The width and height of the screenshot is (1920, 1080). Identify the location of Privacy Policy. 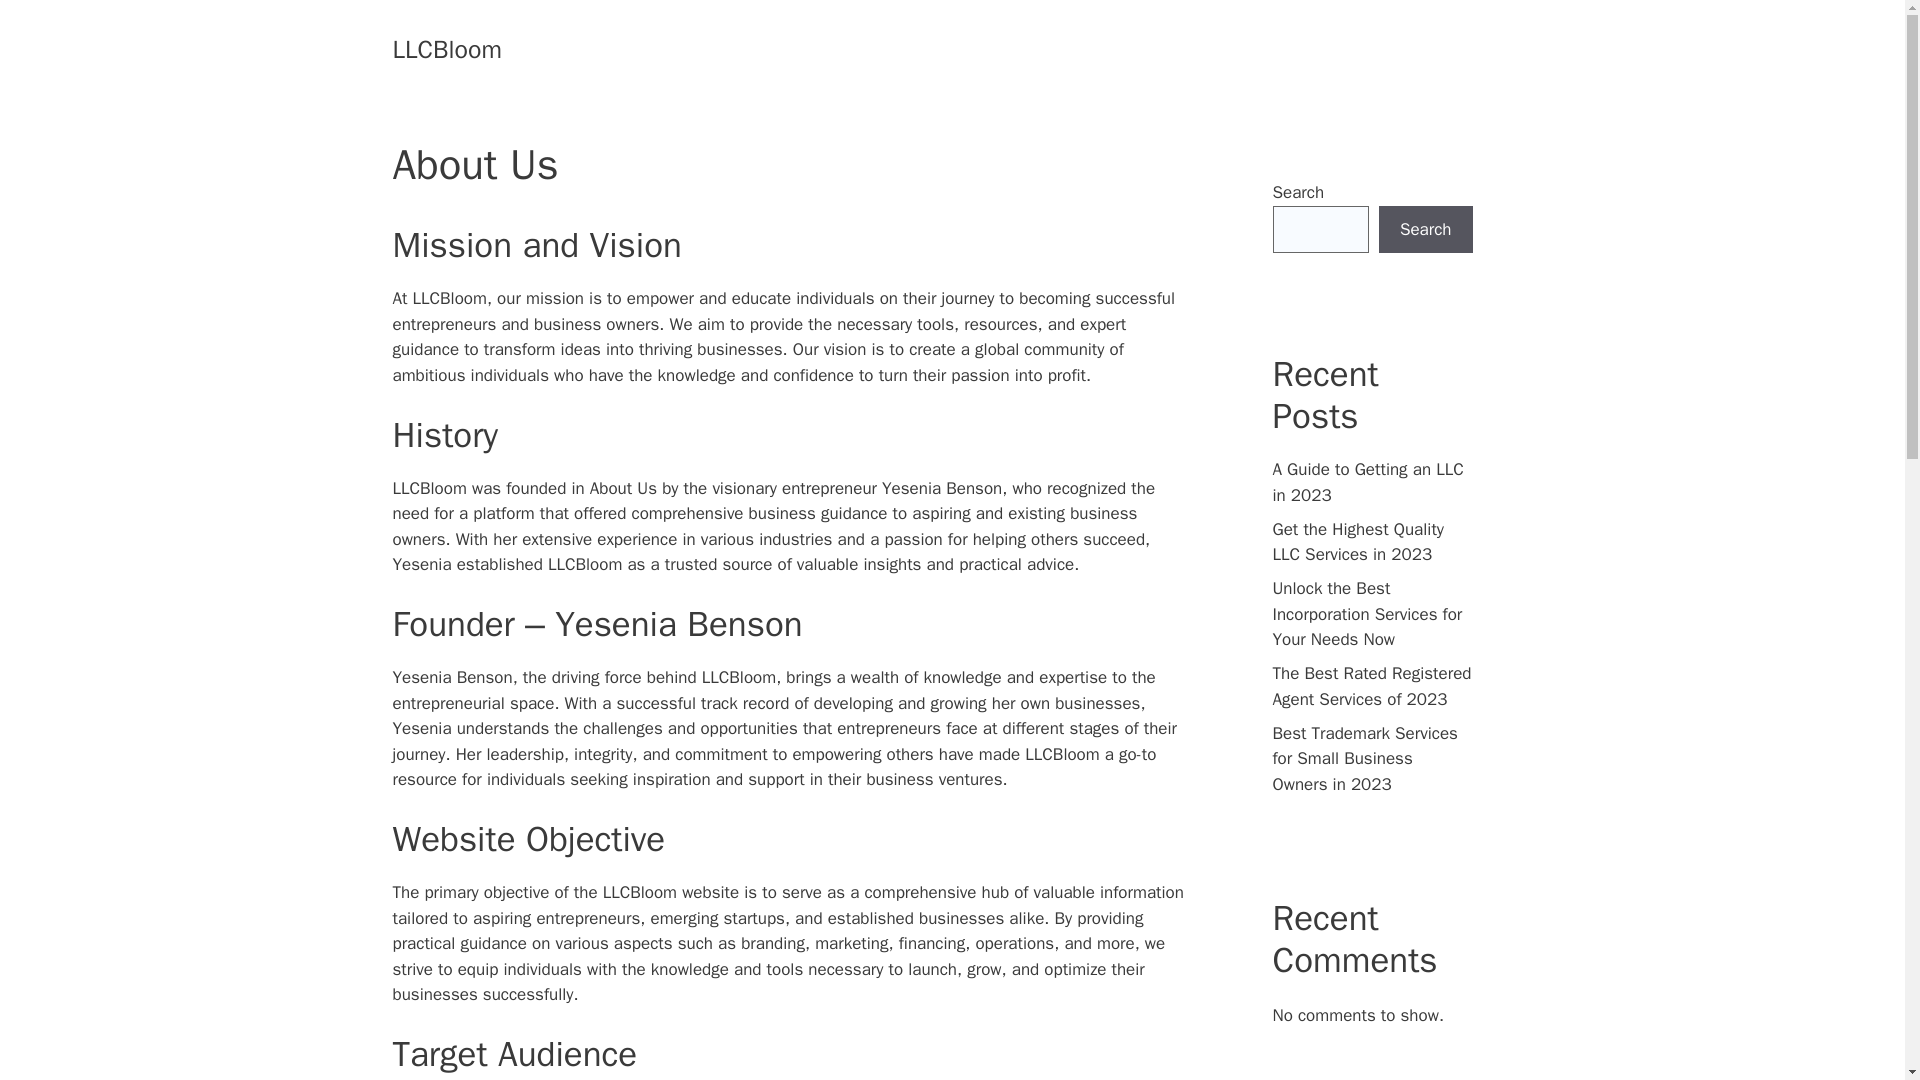
(1102, 50).